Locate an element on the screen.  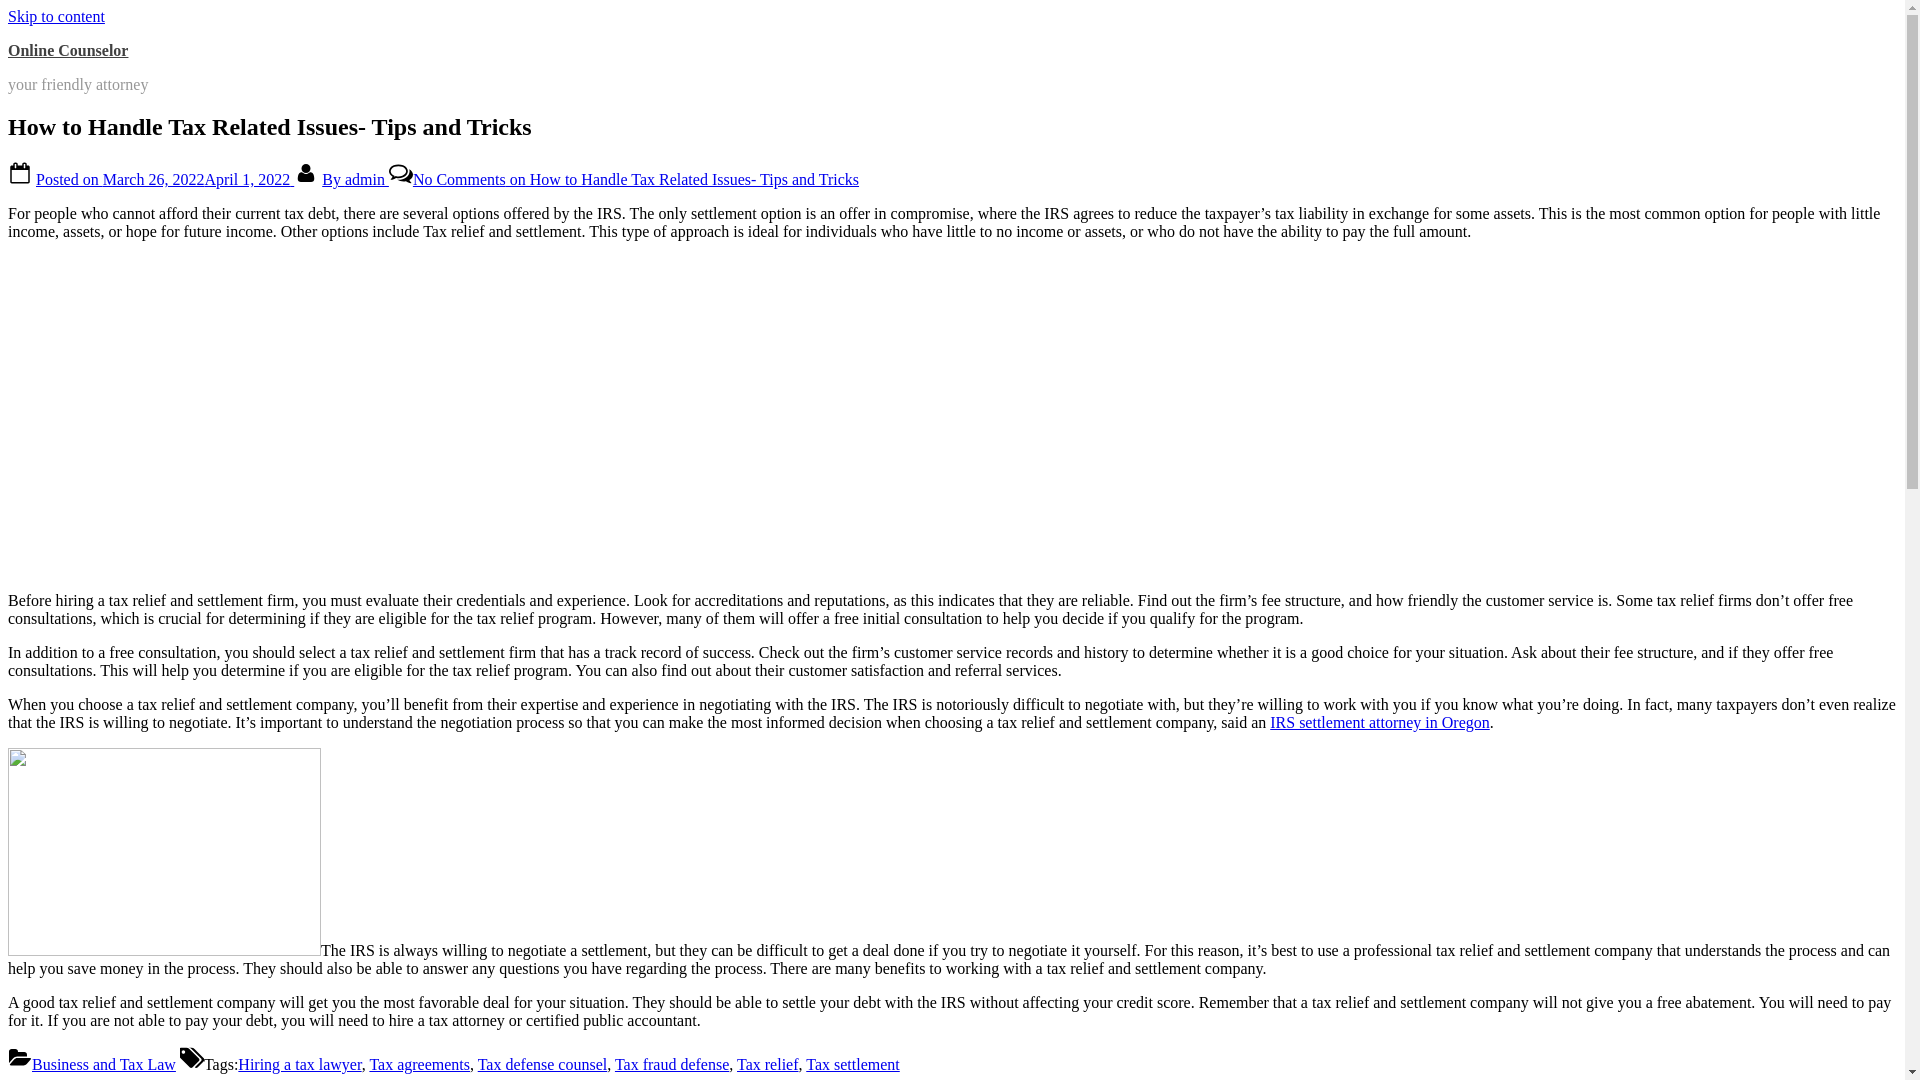
Business and Tax Law is located at coordinates (104, 1064).